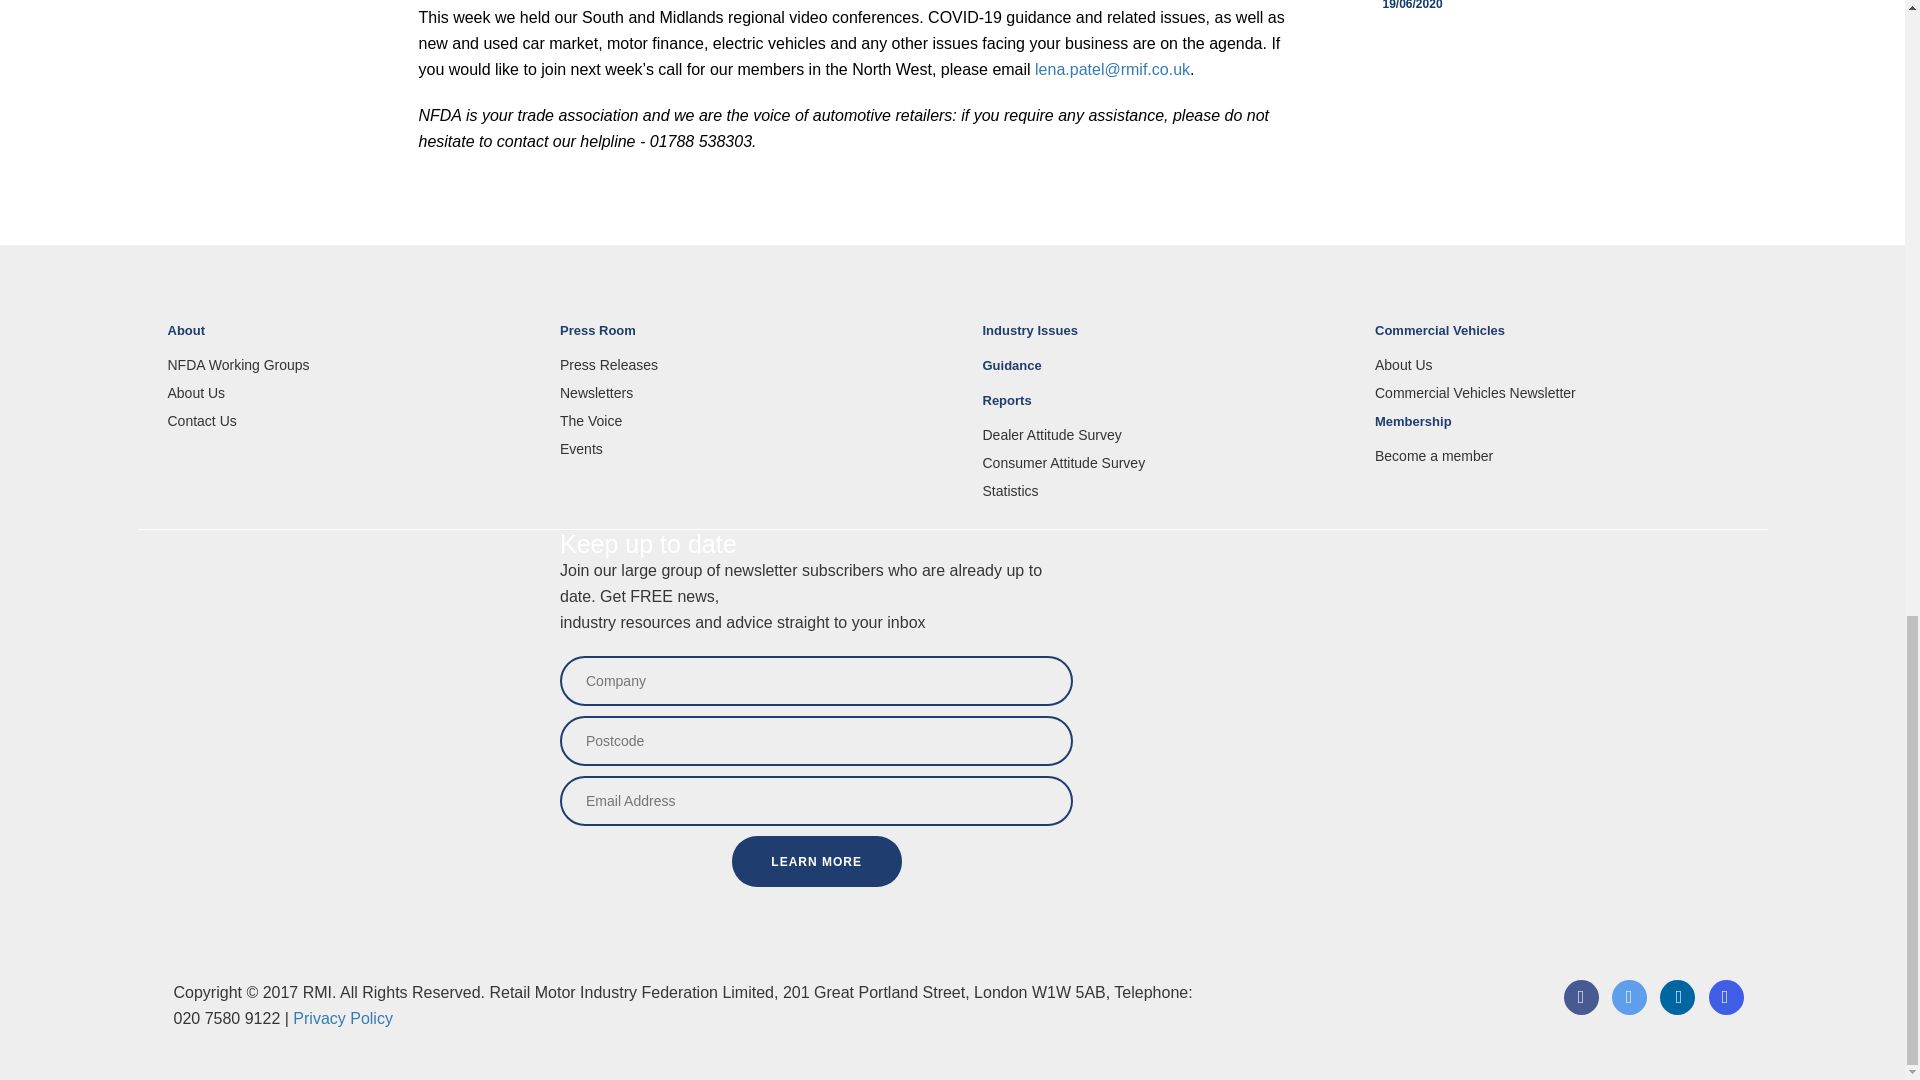  I want to click on Press Releases, so click(742, 364).